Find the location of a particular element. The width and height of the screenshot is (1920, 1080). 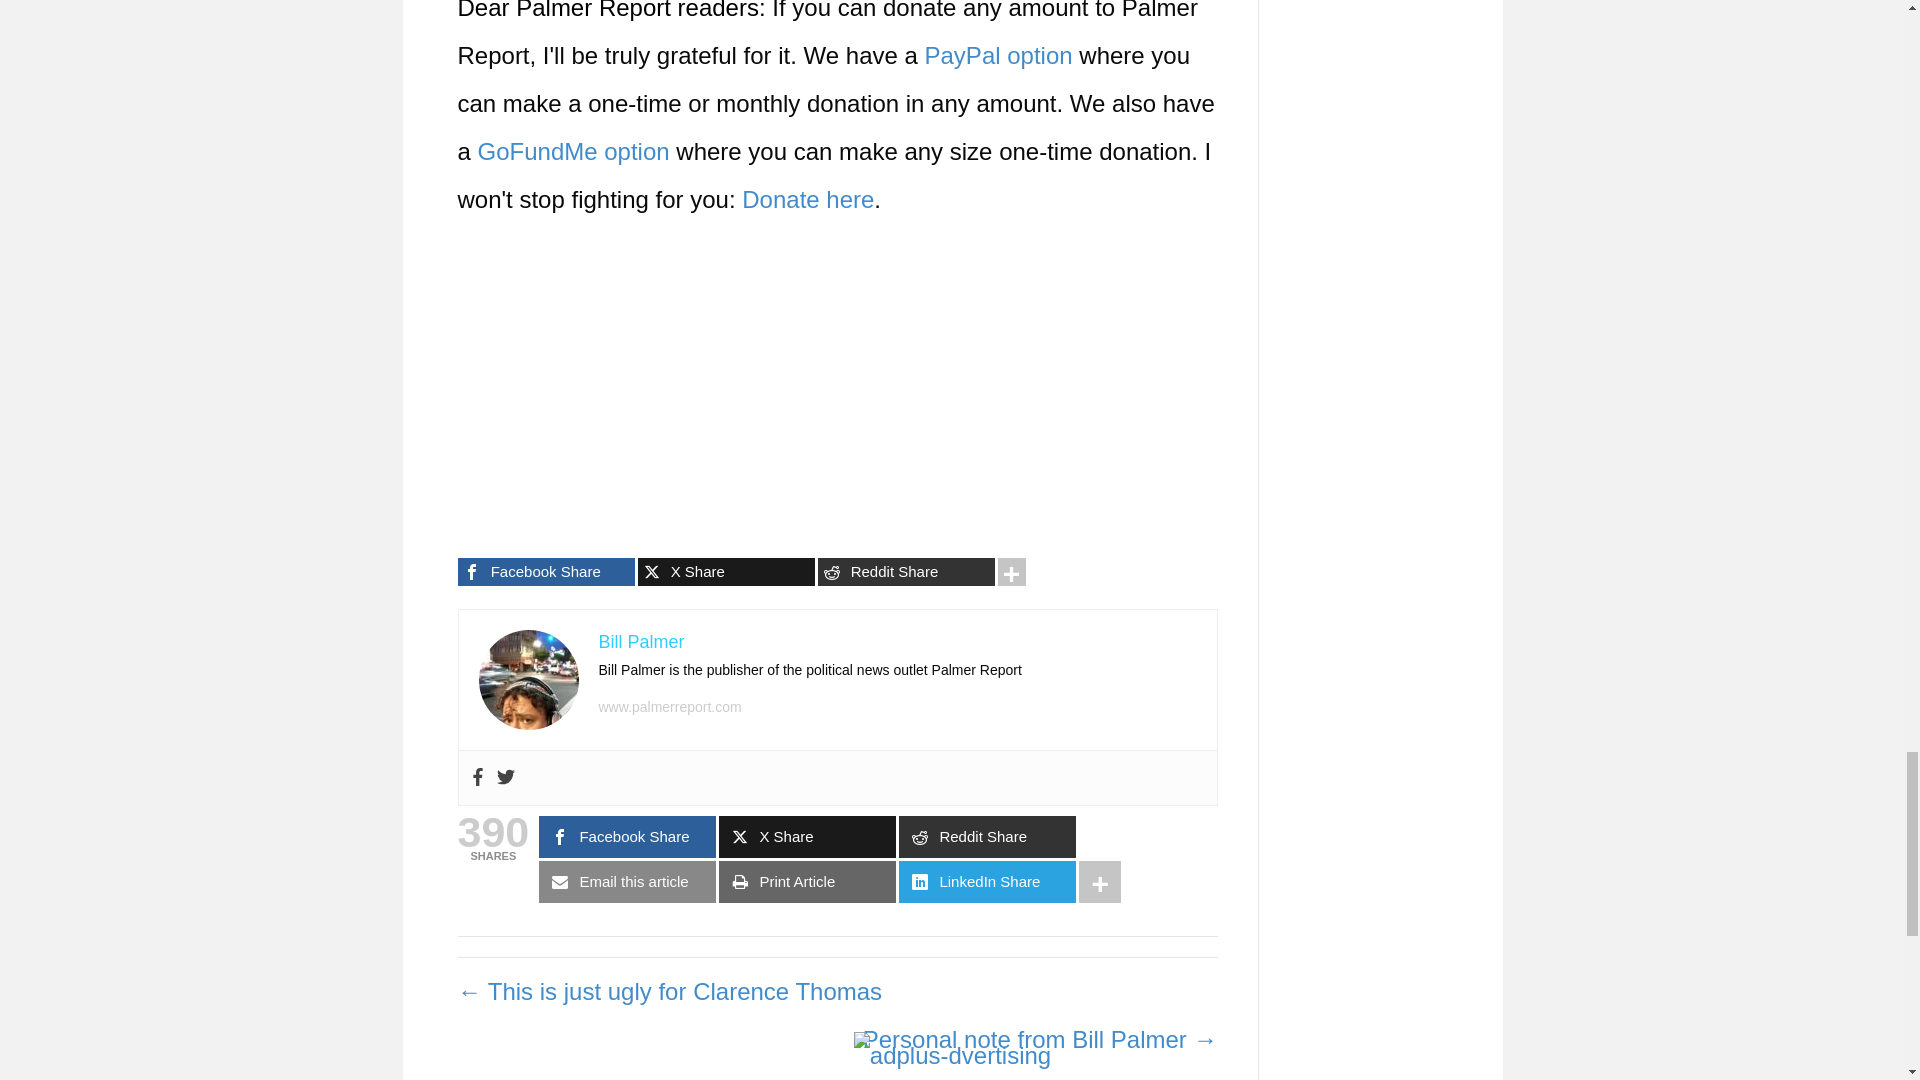

PayPal option is located at coordinates (999, 56).